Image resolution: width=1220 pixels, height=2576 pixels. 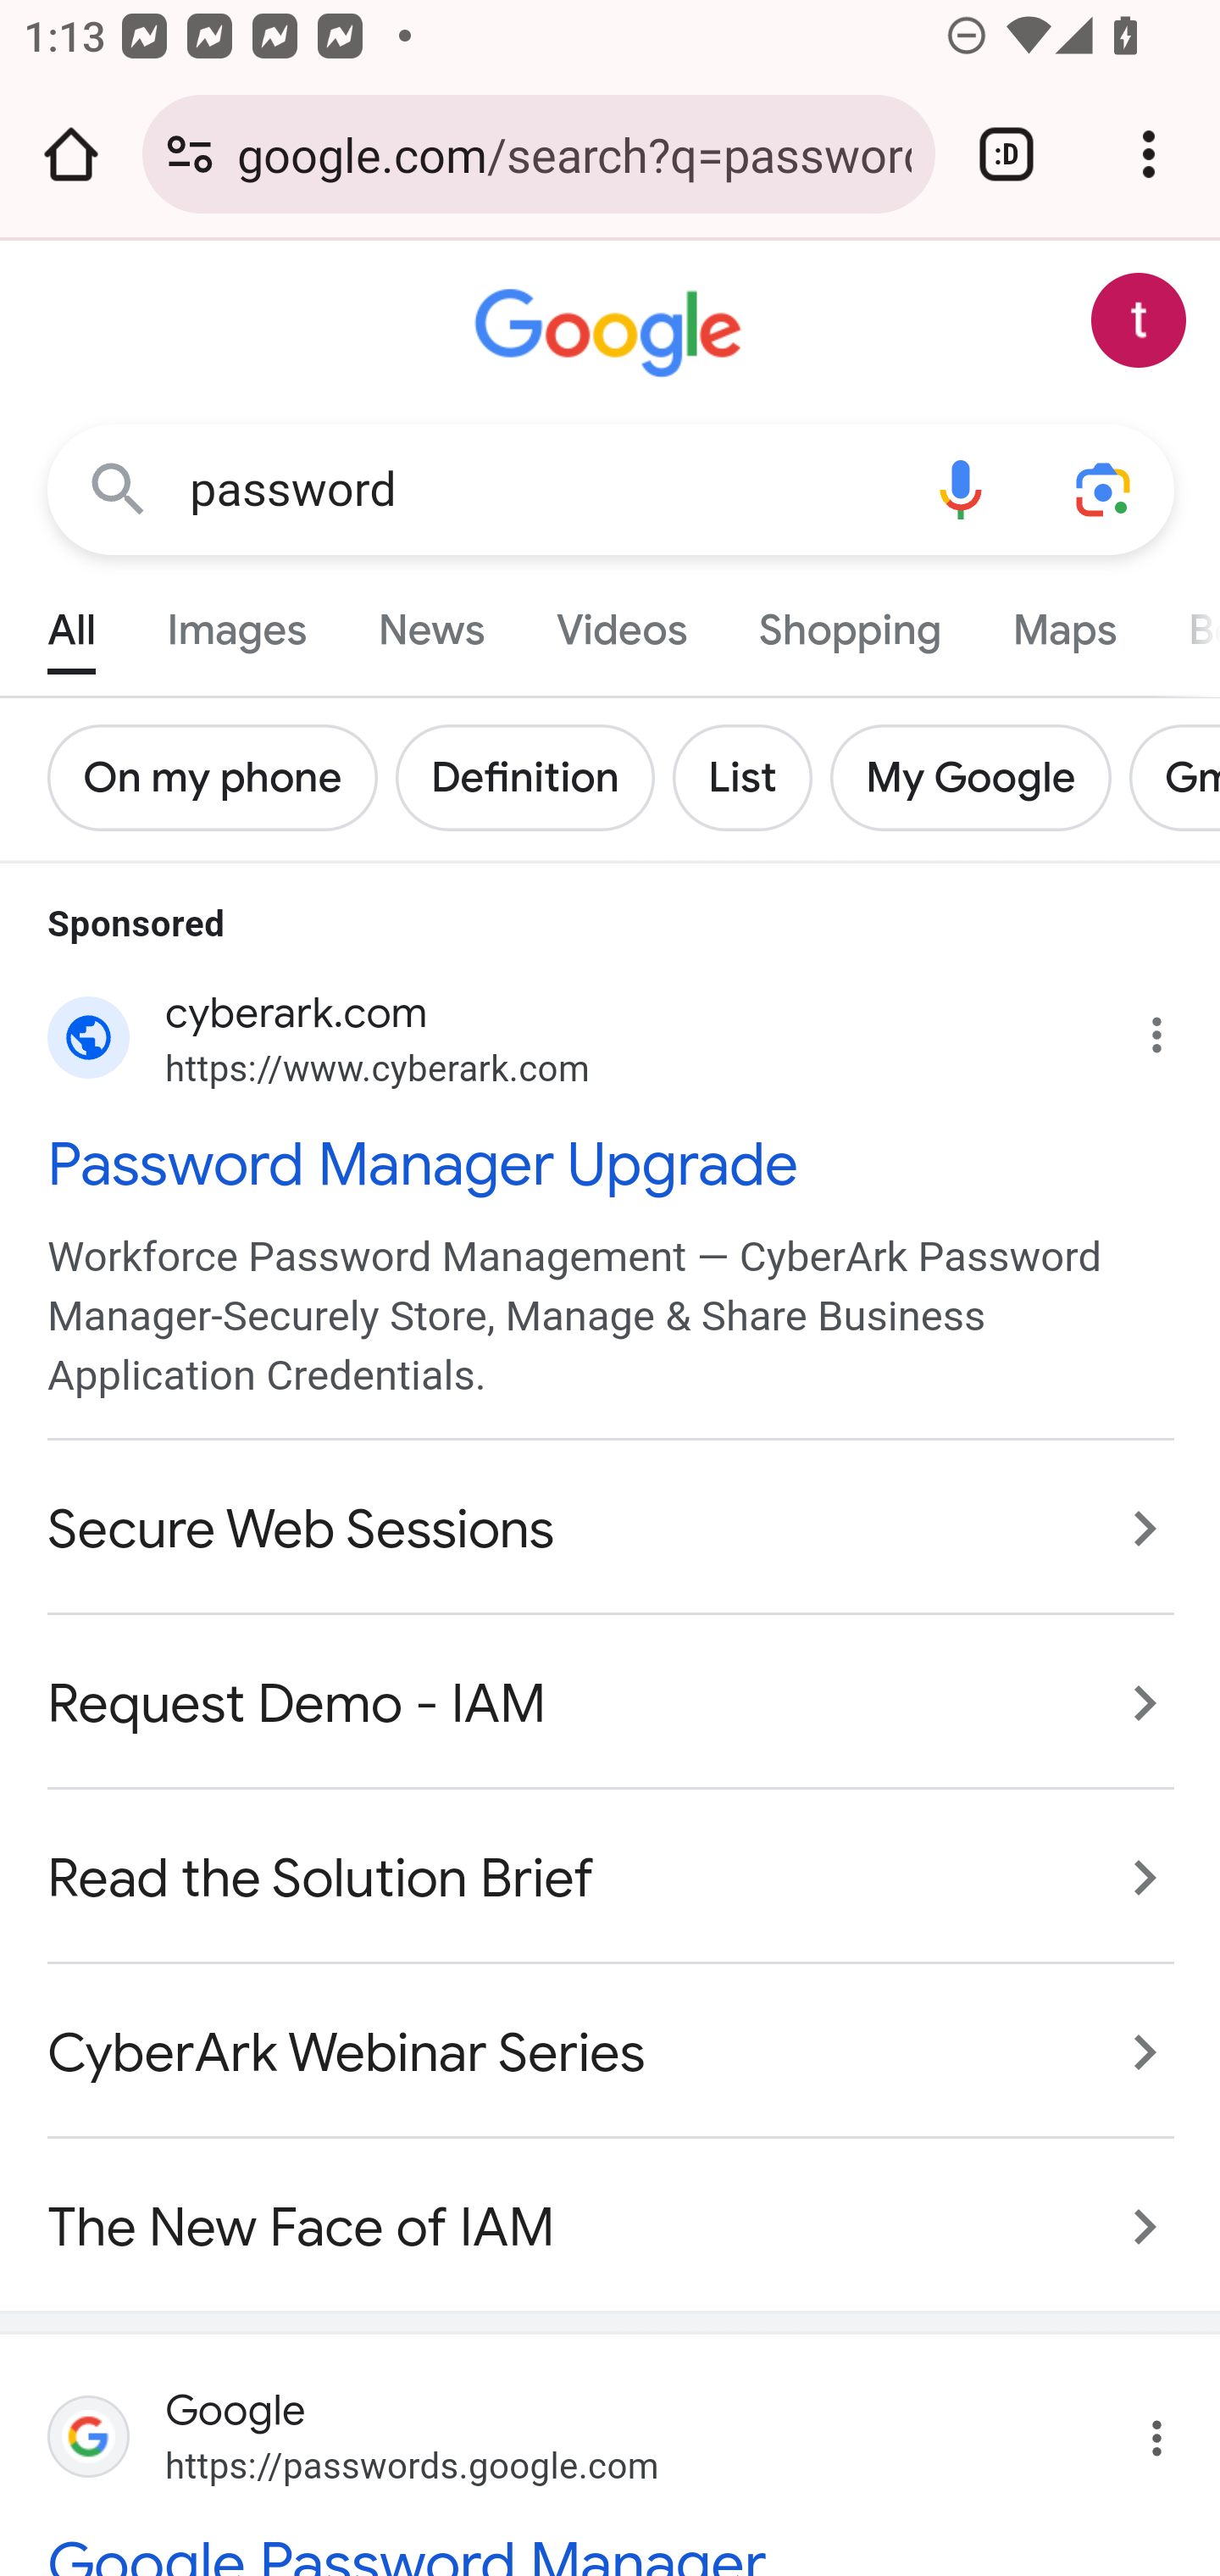 I want to click on Open the home page, so click(x=71, y=154).